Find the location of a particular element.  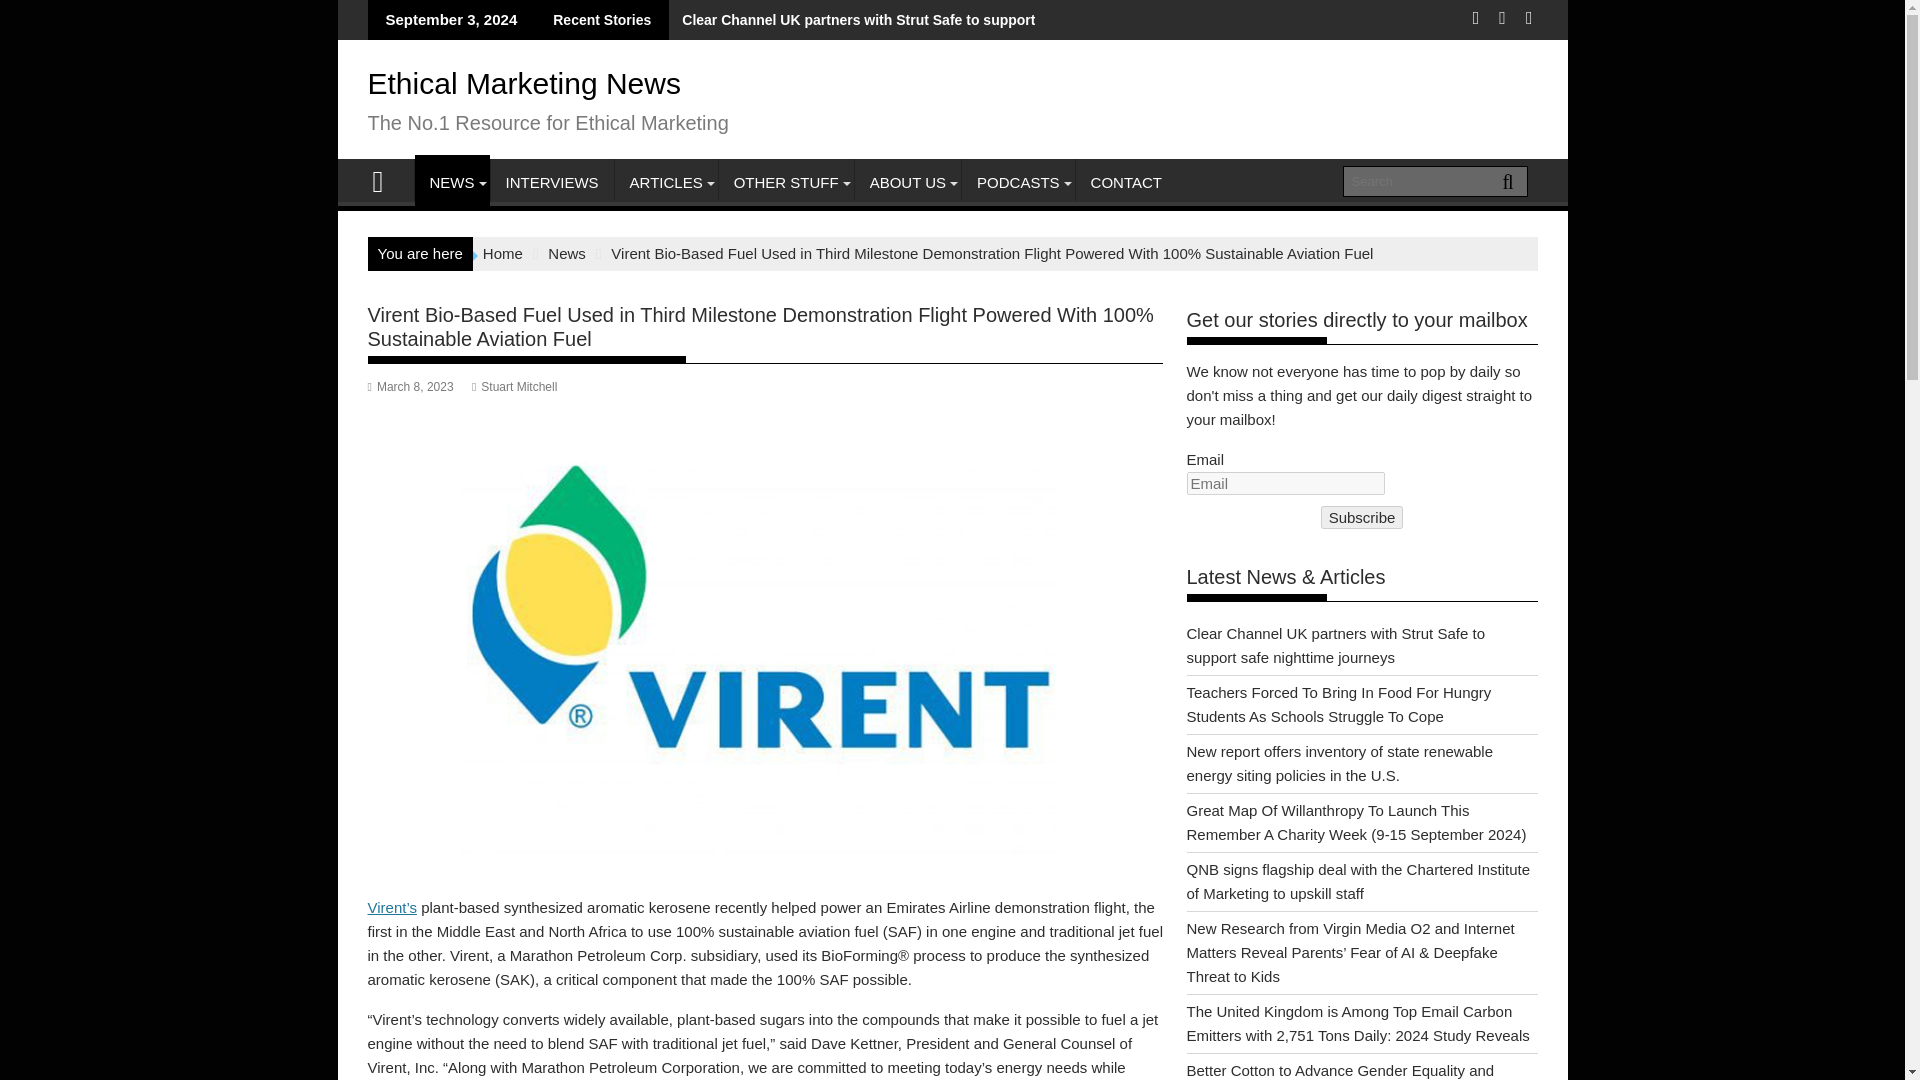

PODCASTS is located at coordinates (1018, 182).